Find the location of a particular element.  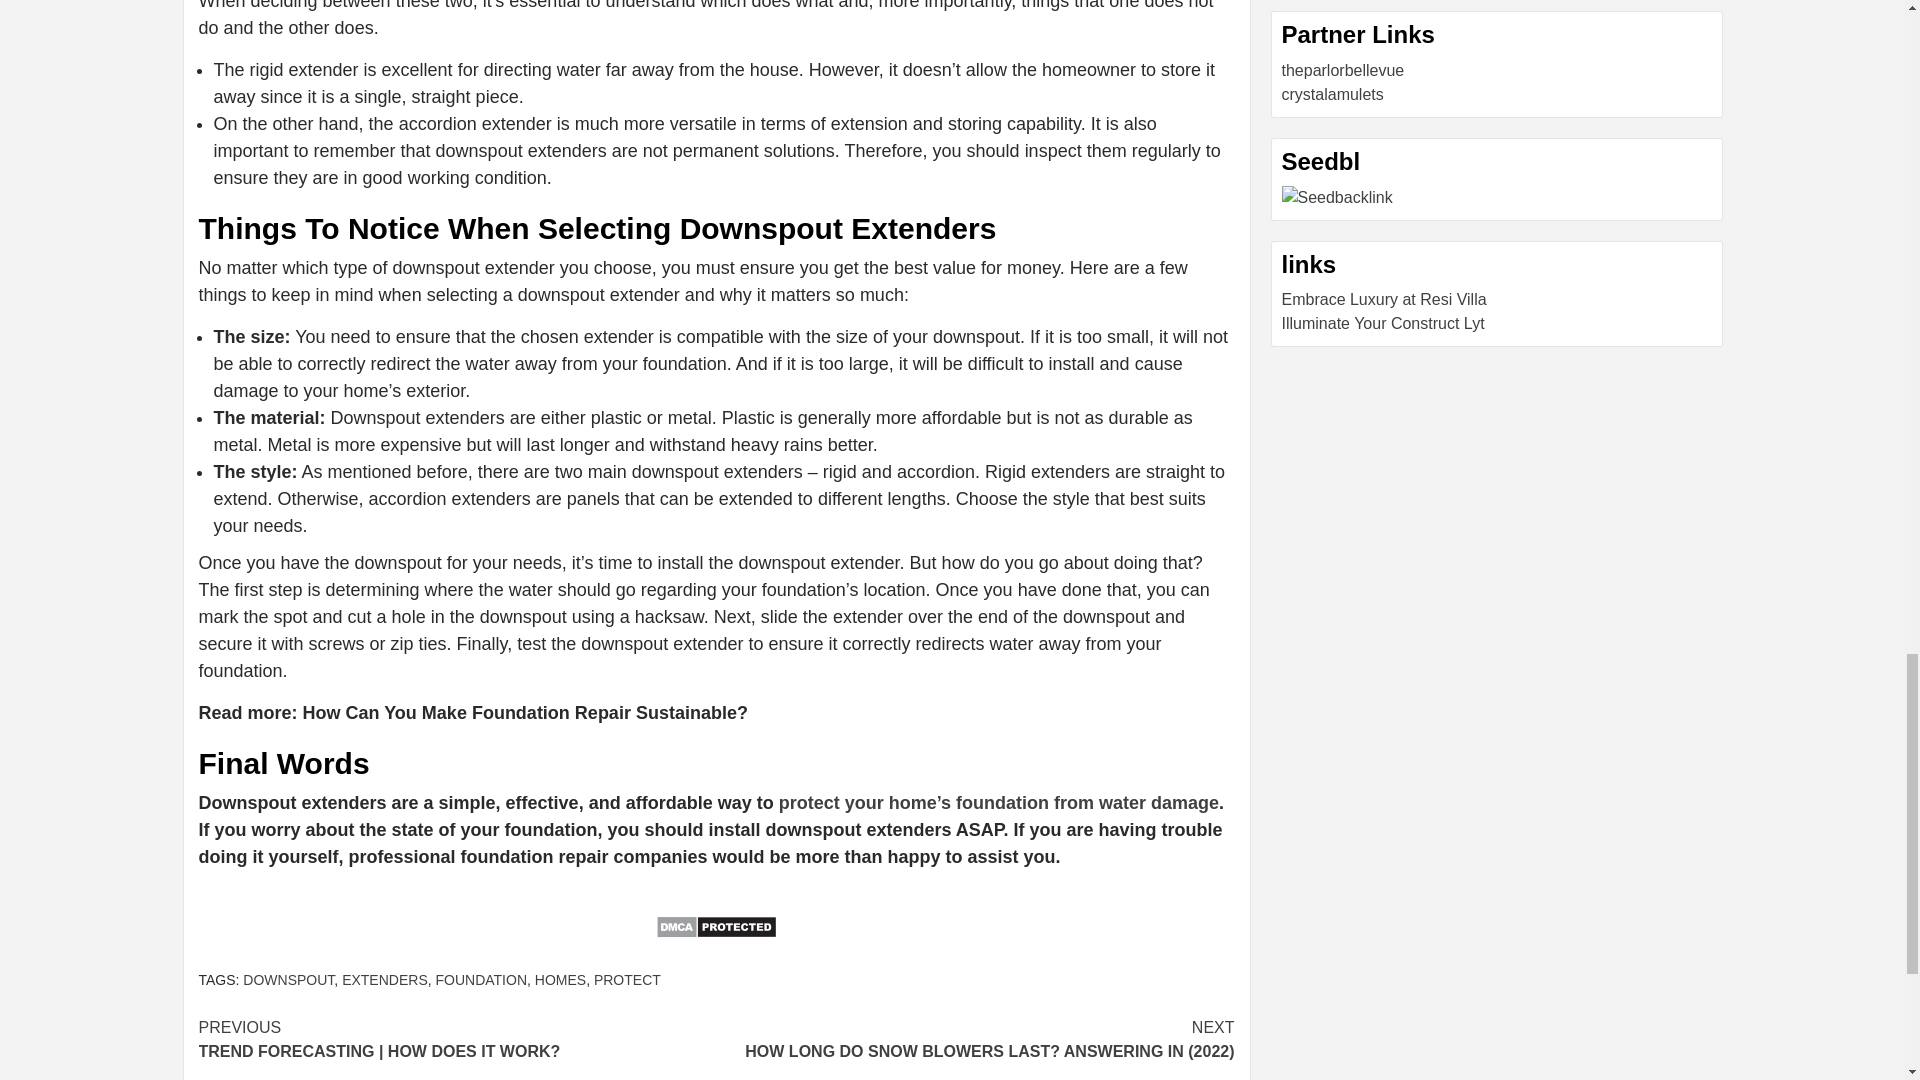

PROTECT is located at coordinates (626, 980).